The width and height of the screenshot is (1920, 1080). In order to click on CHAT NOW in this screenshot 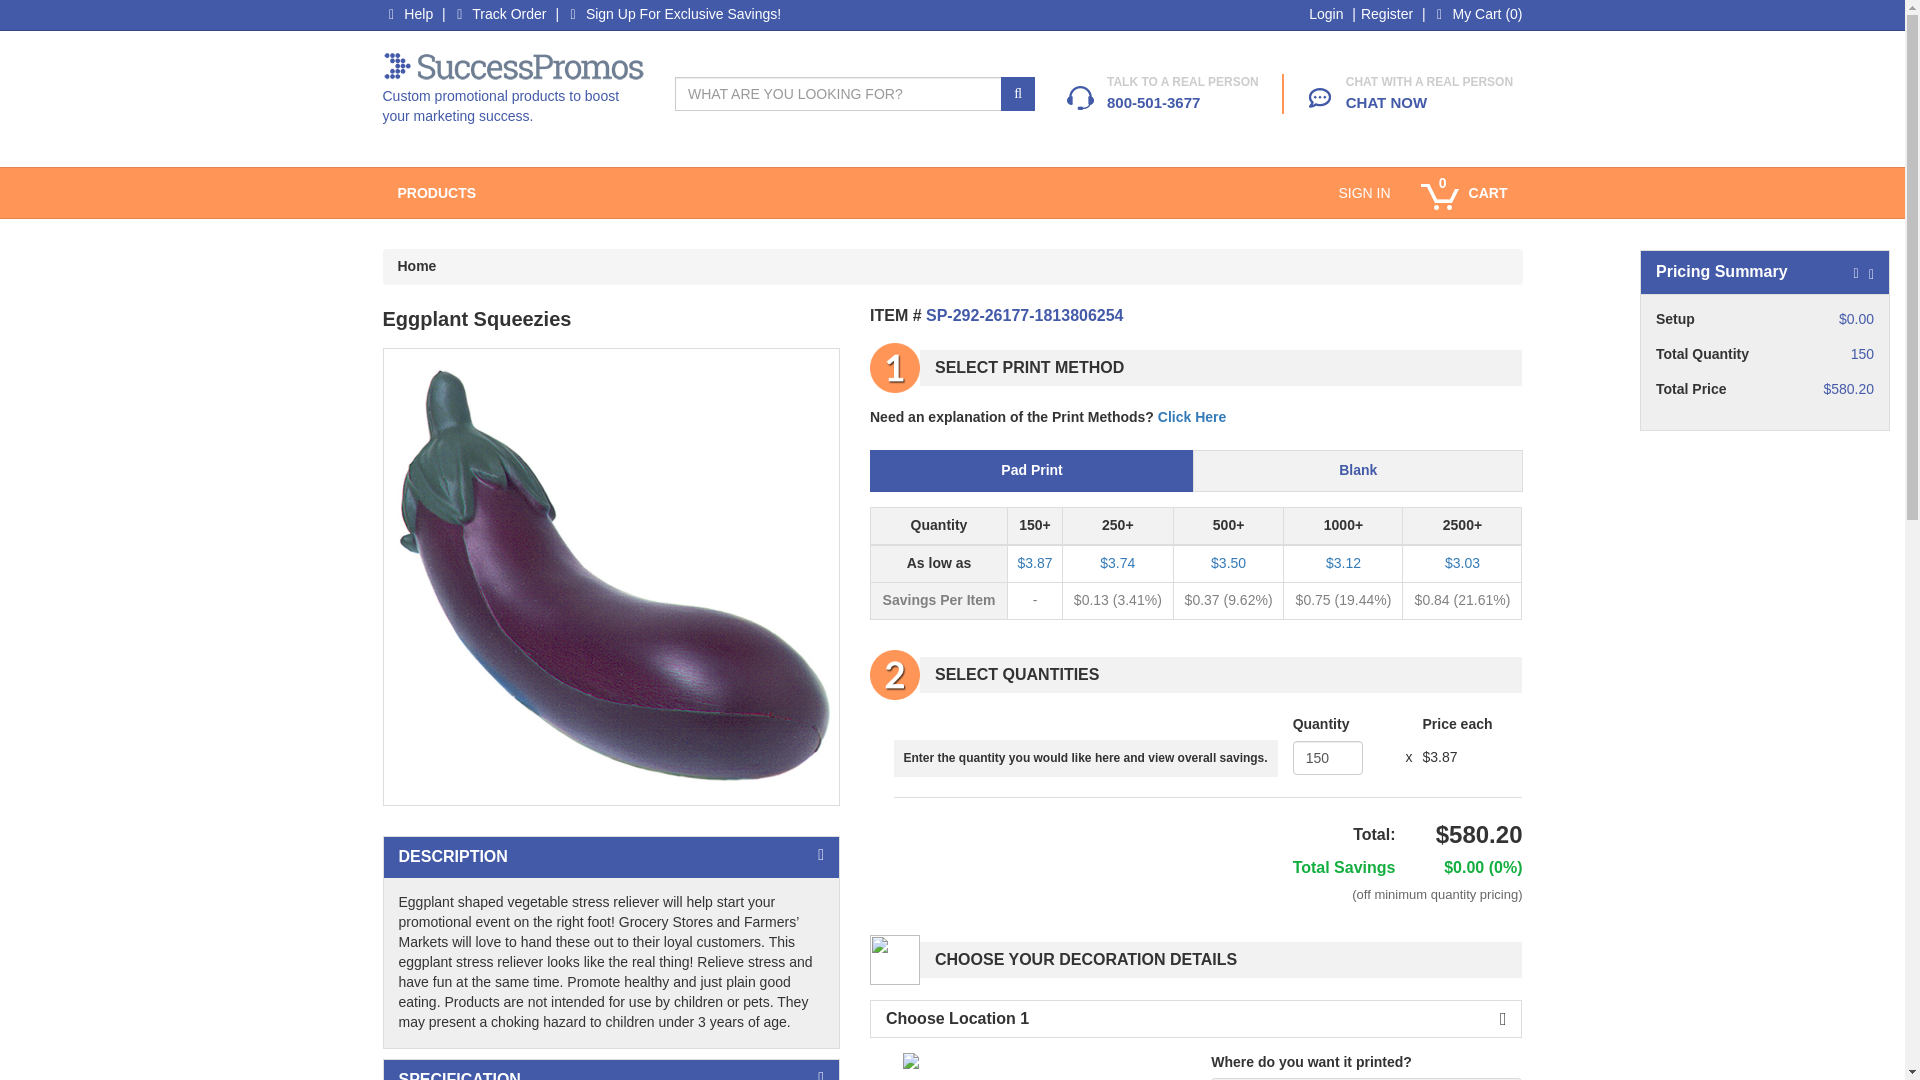, I will do `click(1386, 102)`.